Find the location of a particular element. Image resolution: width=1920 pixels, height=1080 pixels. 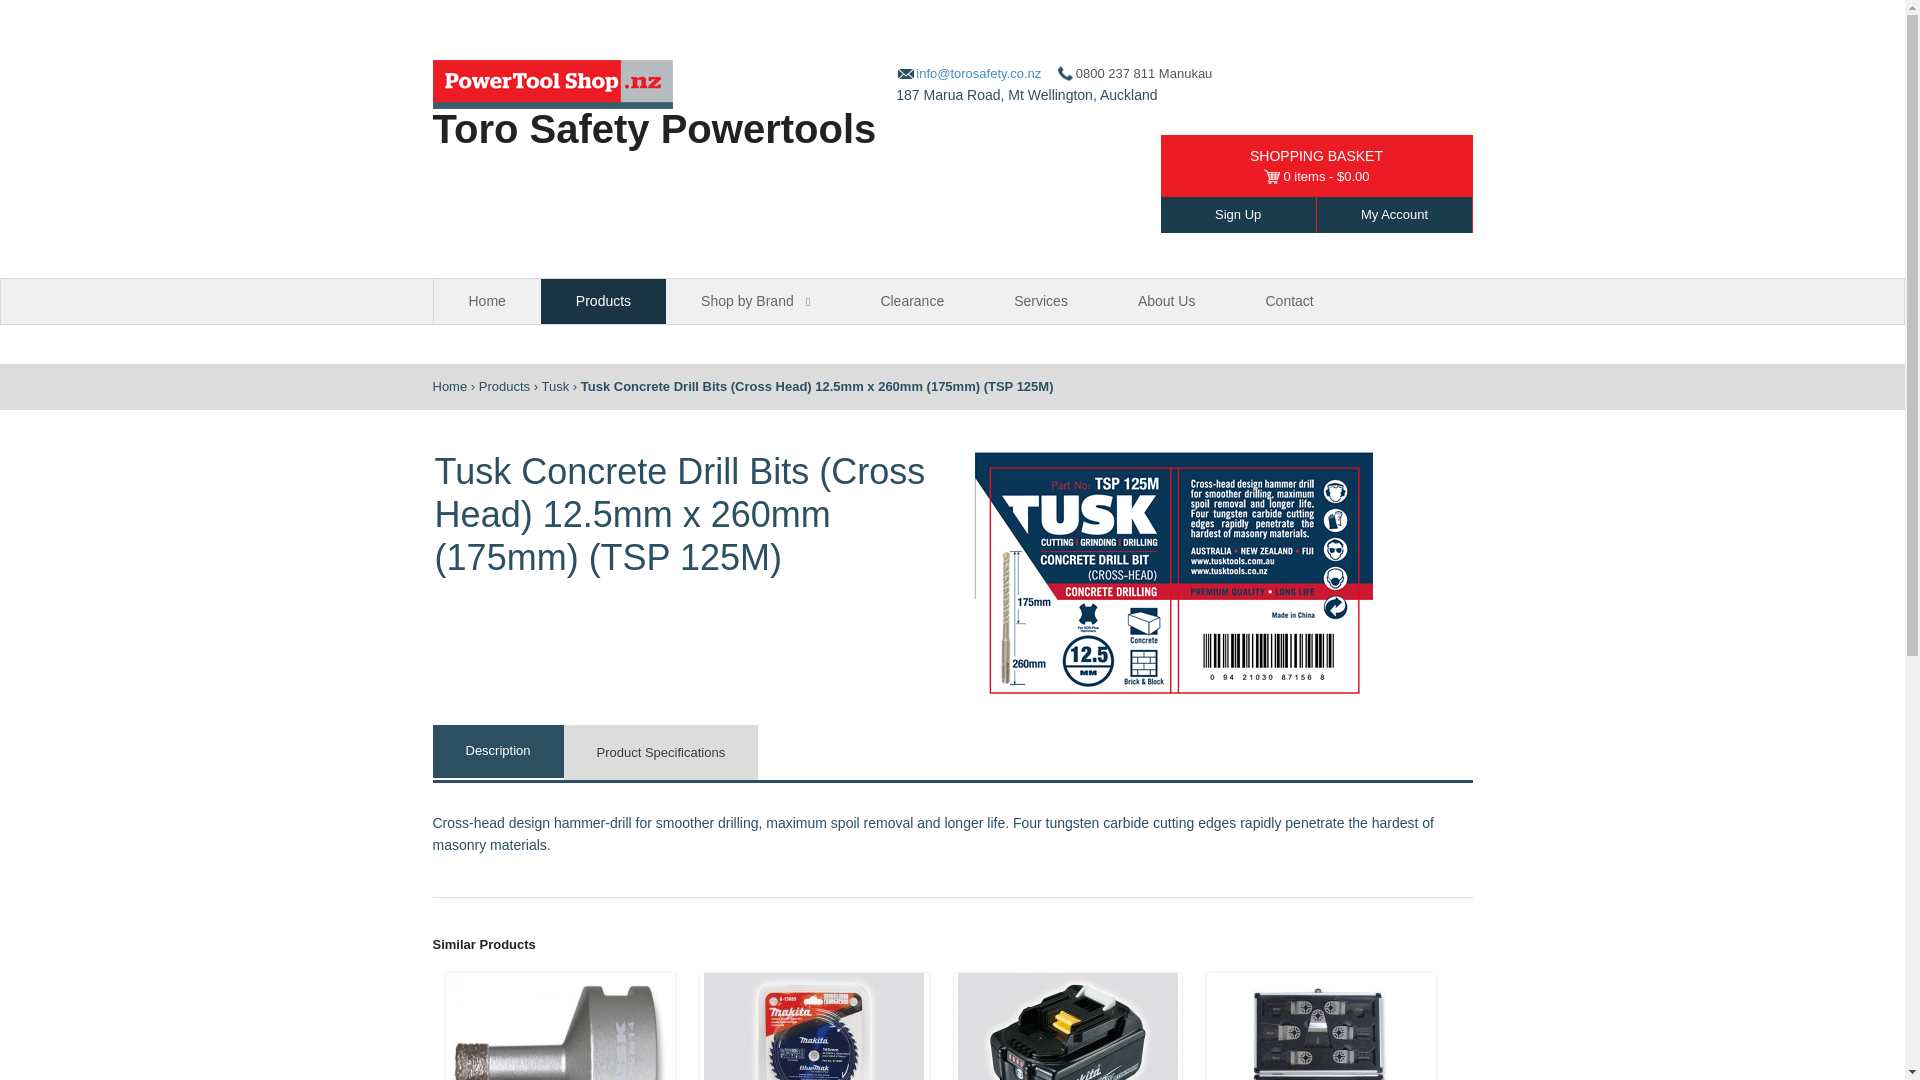

Toro Safety Powertools is located at coordinates (654, 128).